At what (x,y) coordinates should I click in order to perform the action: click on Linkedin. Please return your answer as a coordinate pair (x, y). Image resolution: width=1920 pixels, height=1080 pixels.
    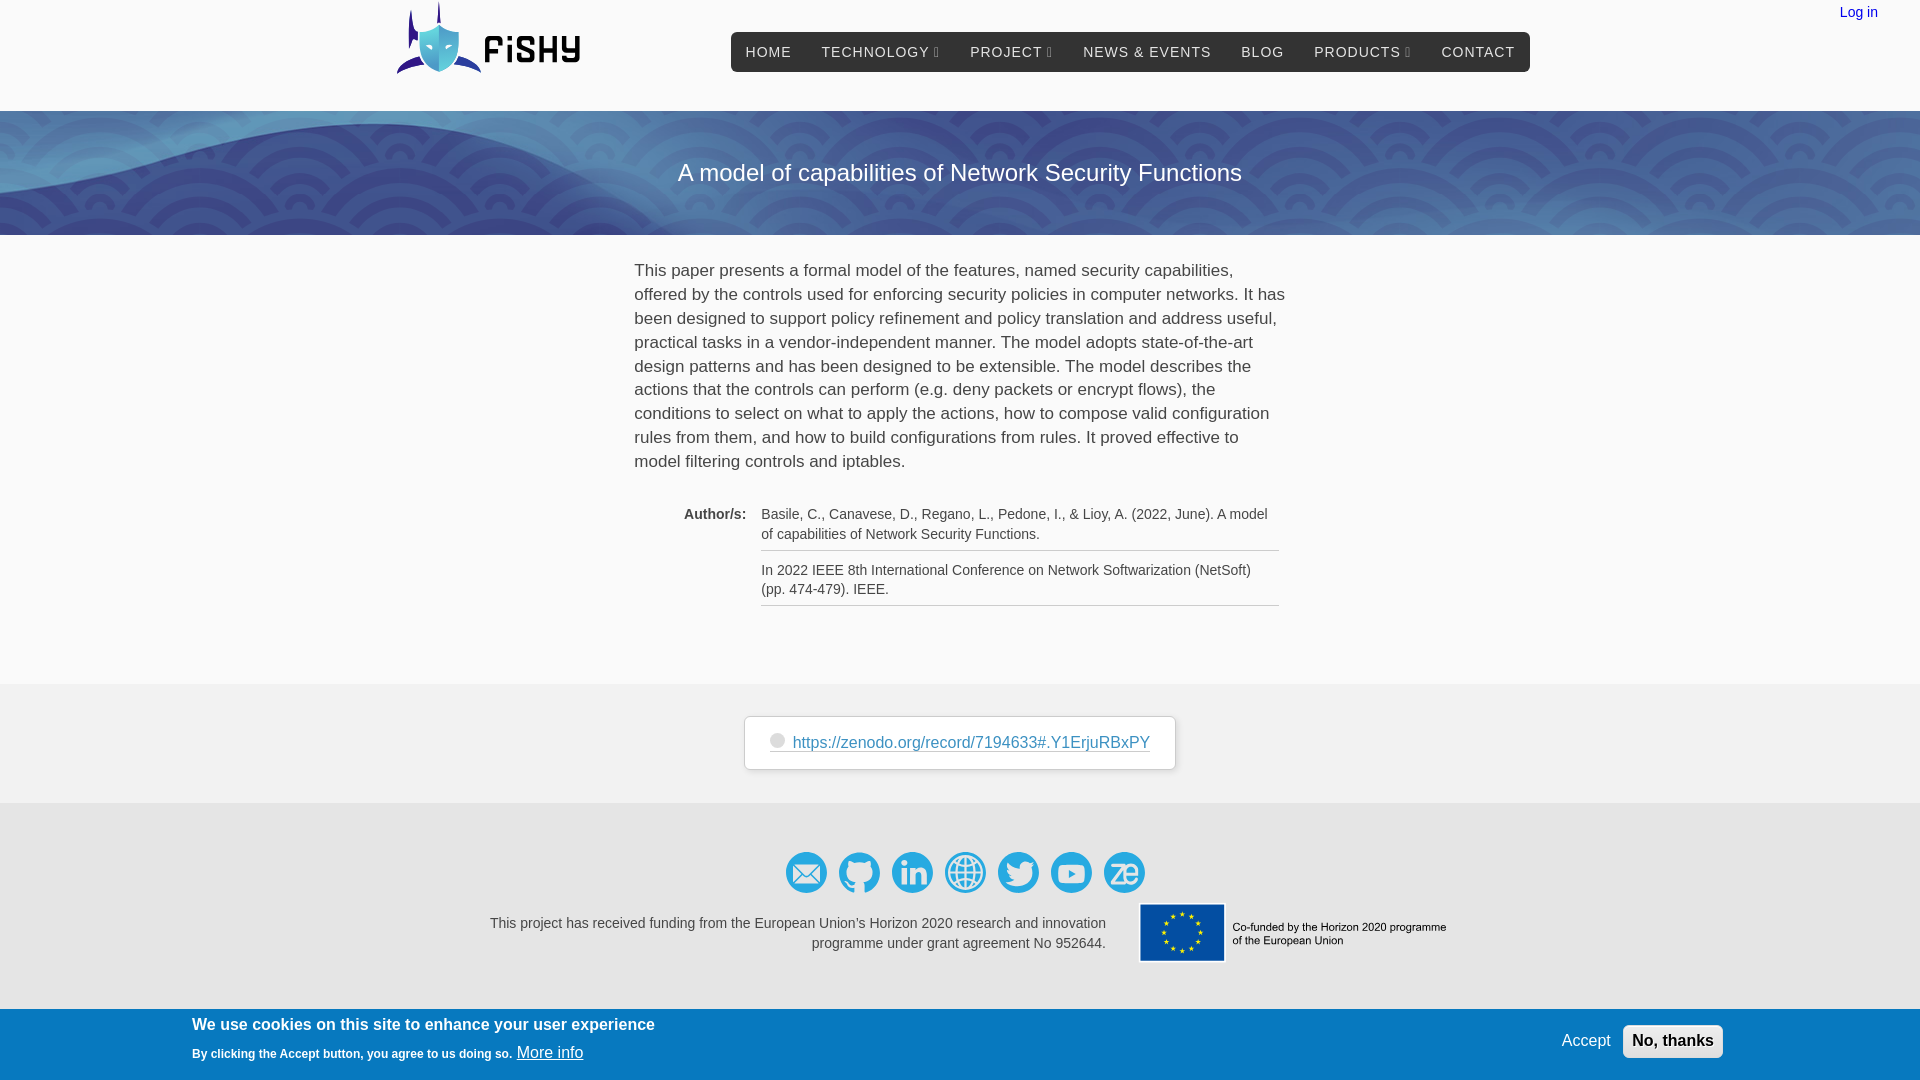
    Looking at the image, I should click on (912, 872).